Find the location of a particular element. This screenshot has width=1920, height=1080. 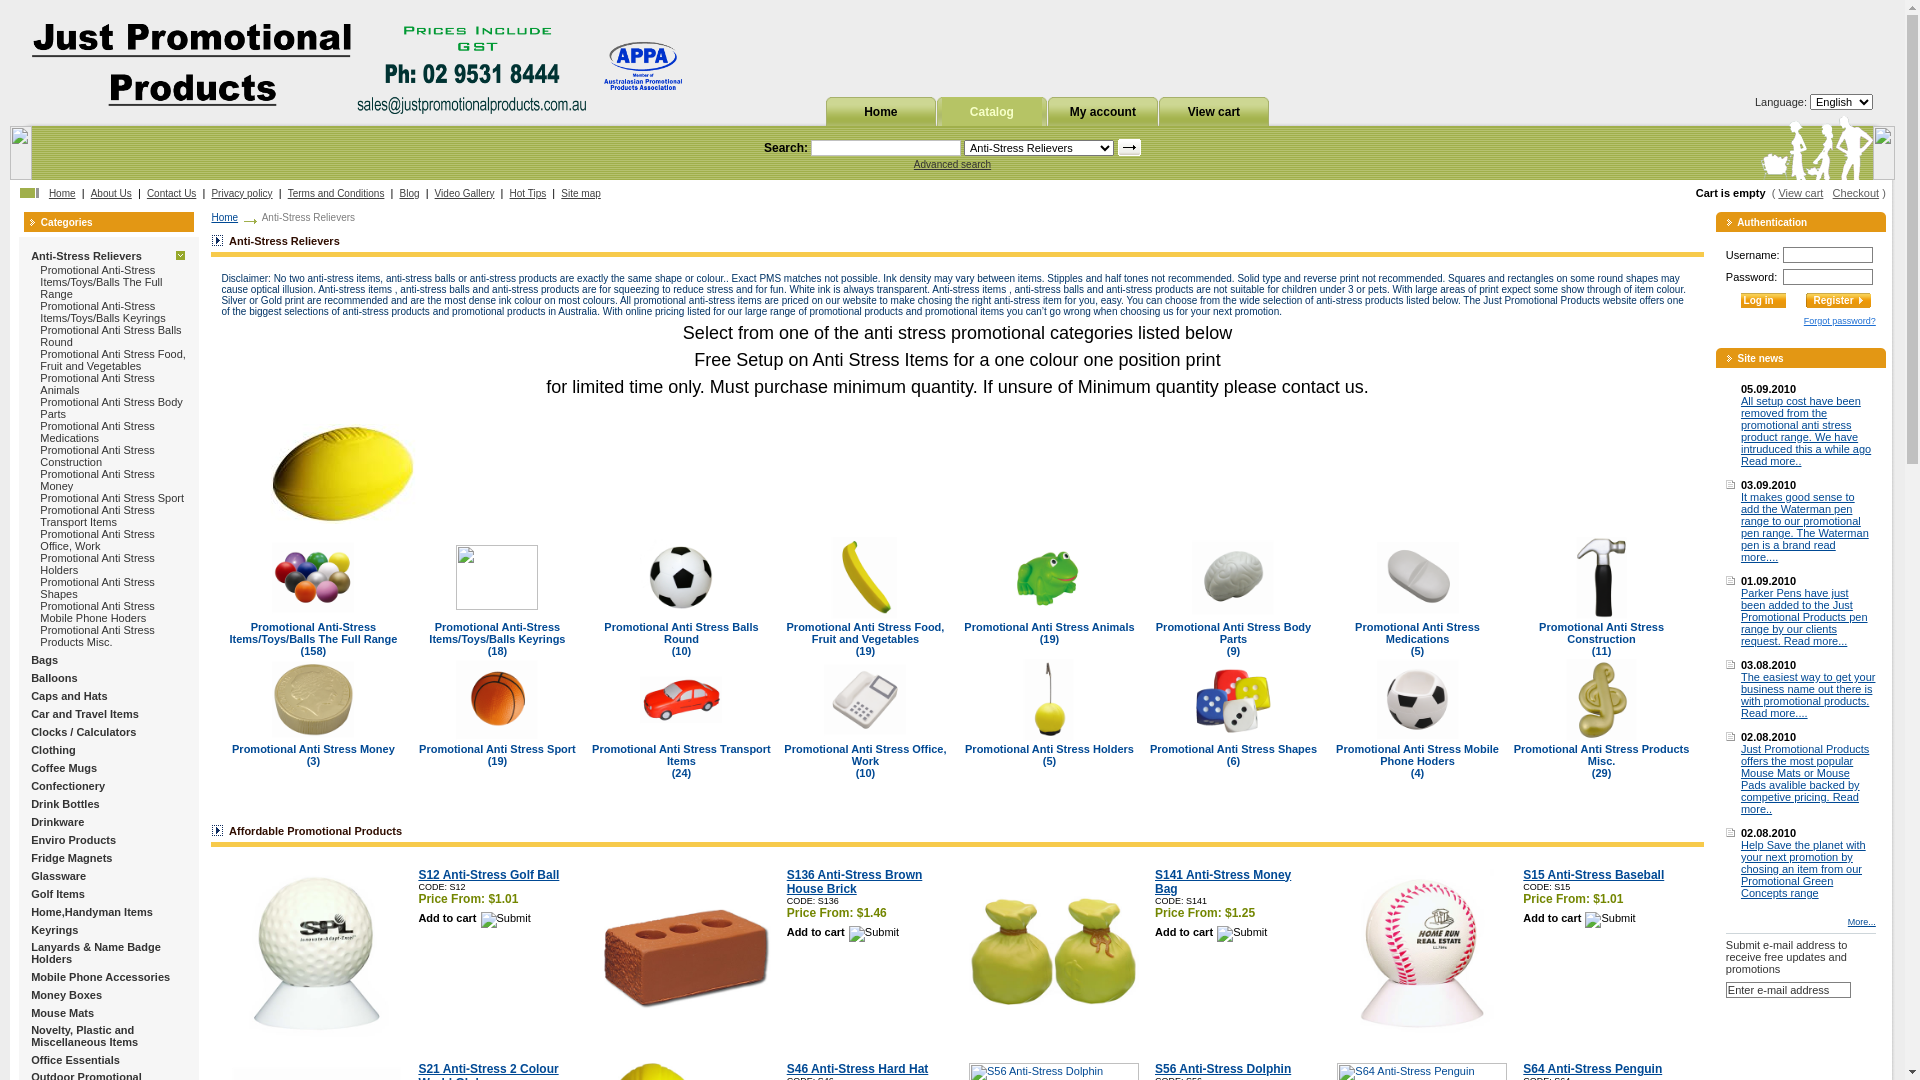

S46 Anti-Stress Hard Hat is located at coordinates (858, 1069).